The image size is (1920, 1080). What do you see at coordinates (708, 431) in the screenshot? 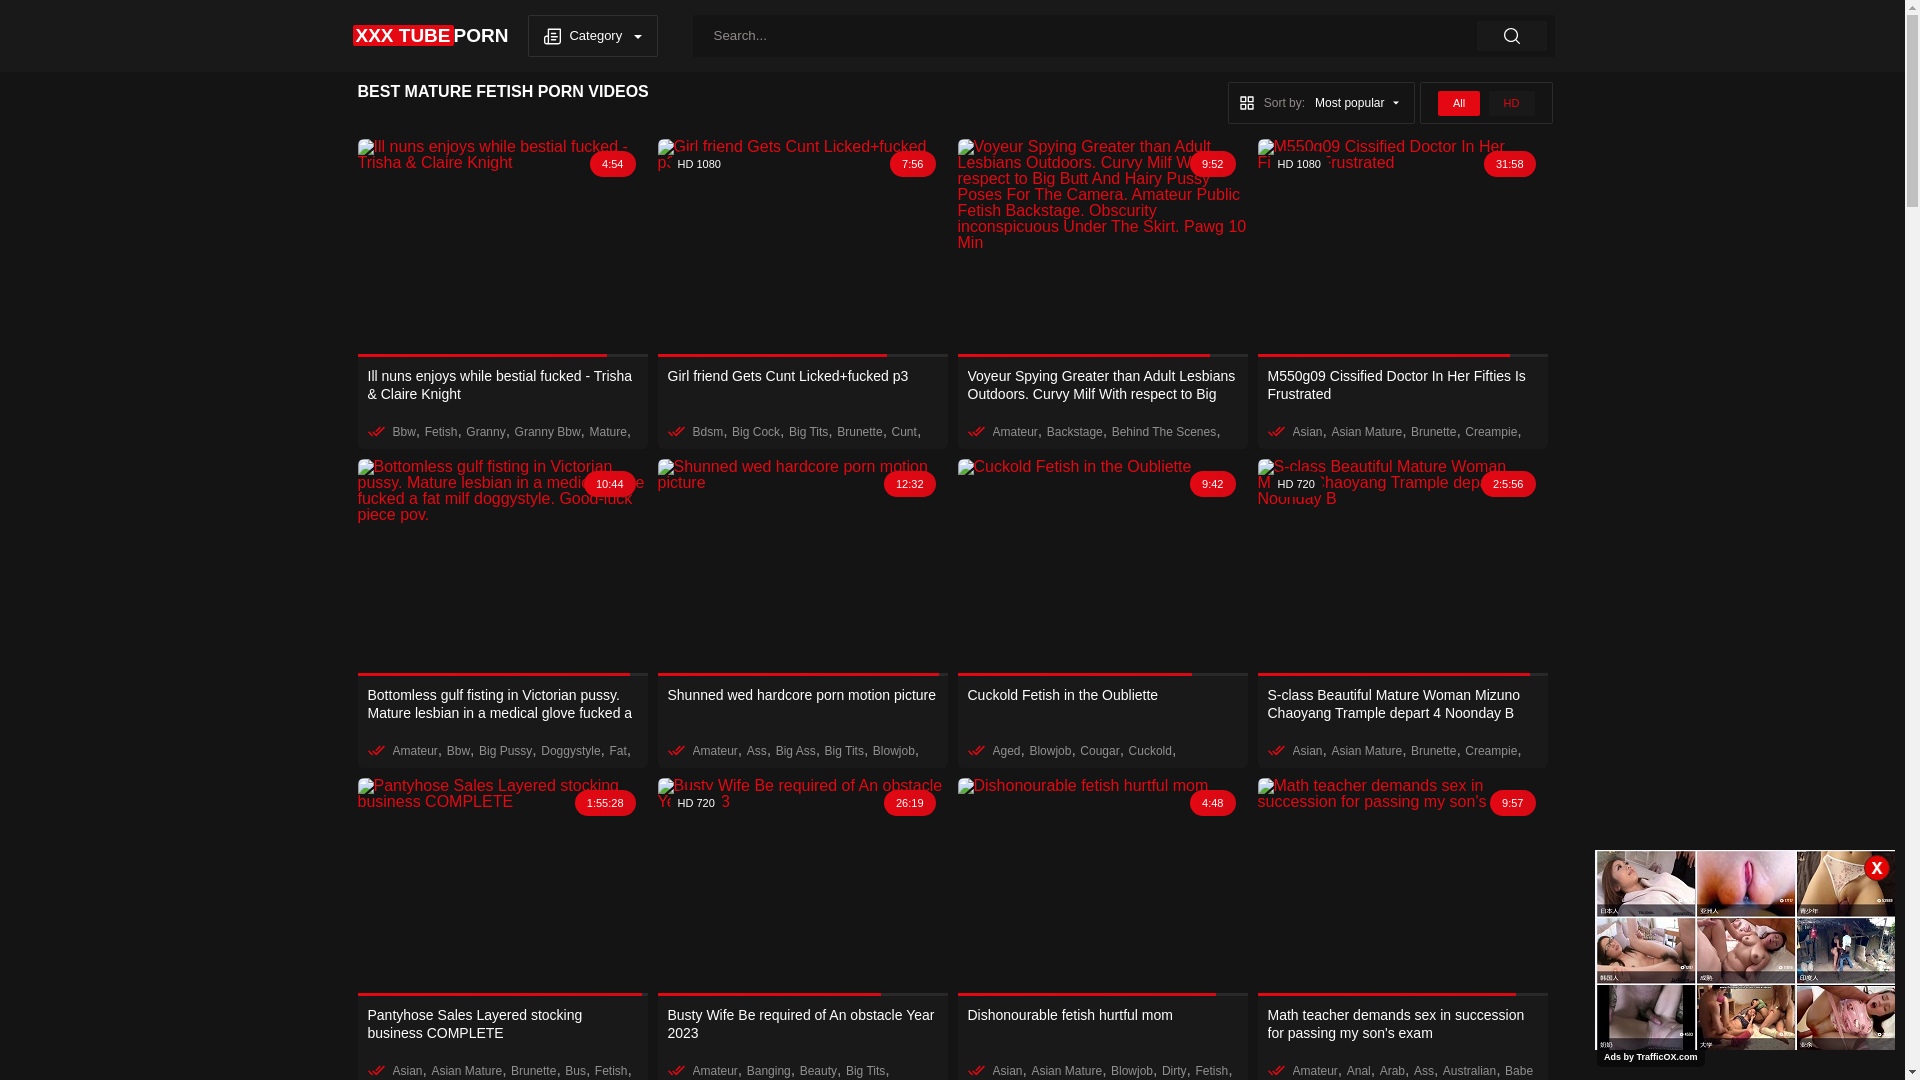
I see `Bdsm` at bounding box center [708, 431].